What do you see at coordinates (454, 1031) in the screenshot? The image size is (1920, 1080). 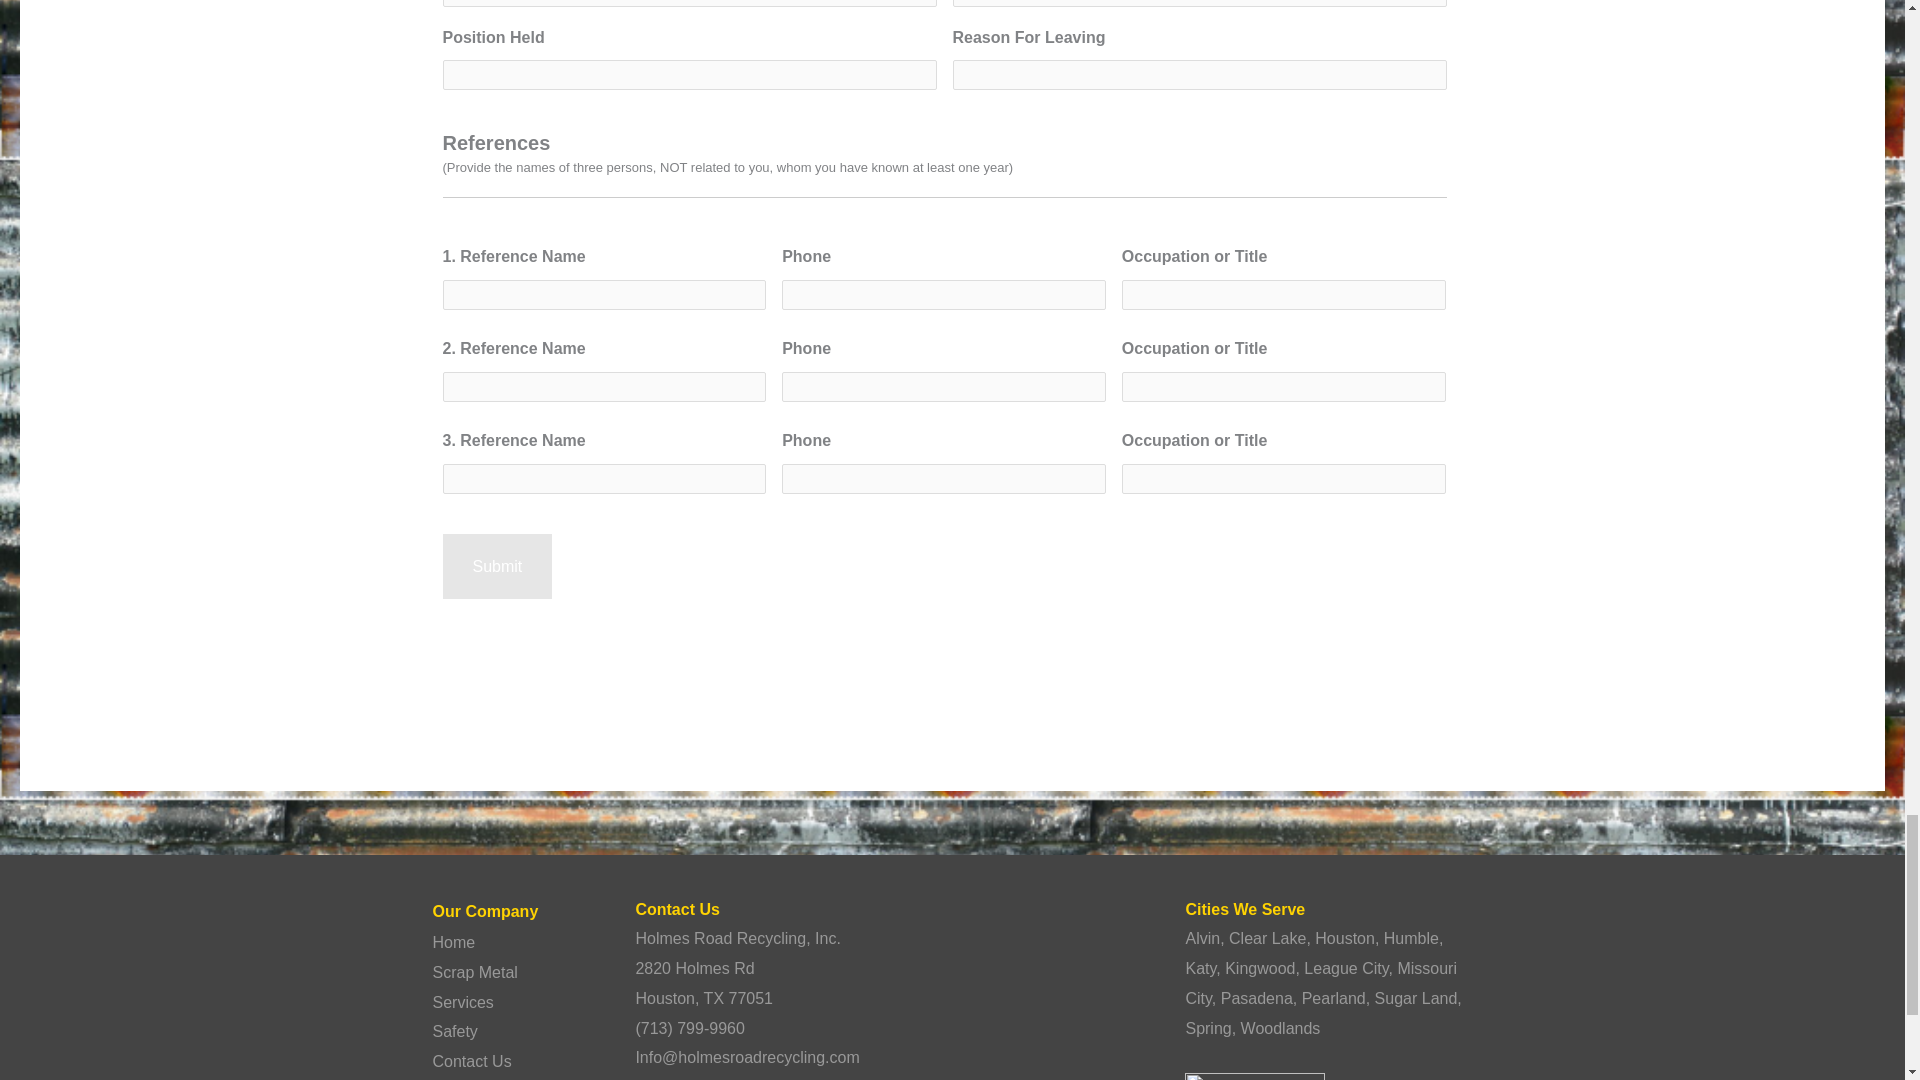 I see `Safety` at bounding box center [454, 1031].